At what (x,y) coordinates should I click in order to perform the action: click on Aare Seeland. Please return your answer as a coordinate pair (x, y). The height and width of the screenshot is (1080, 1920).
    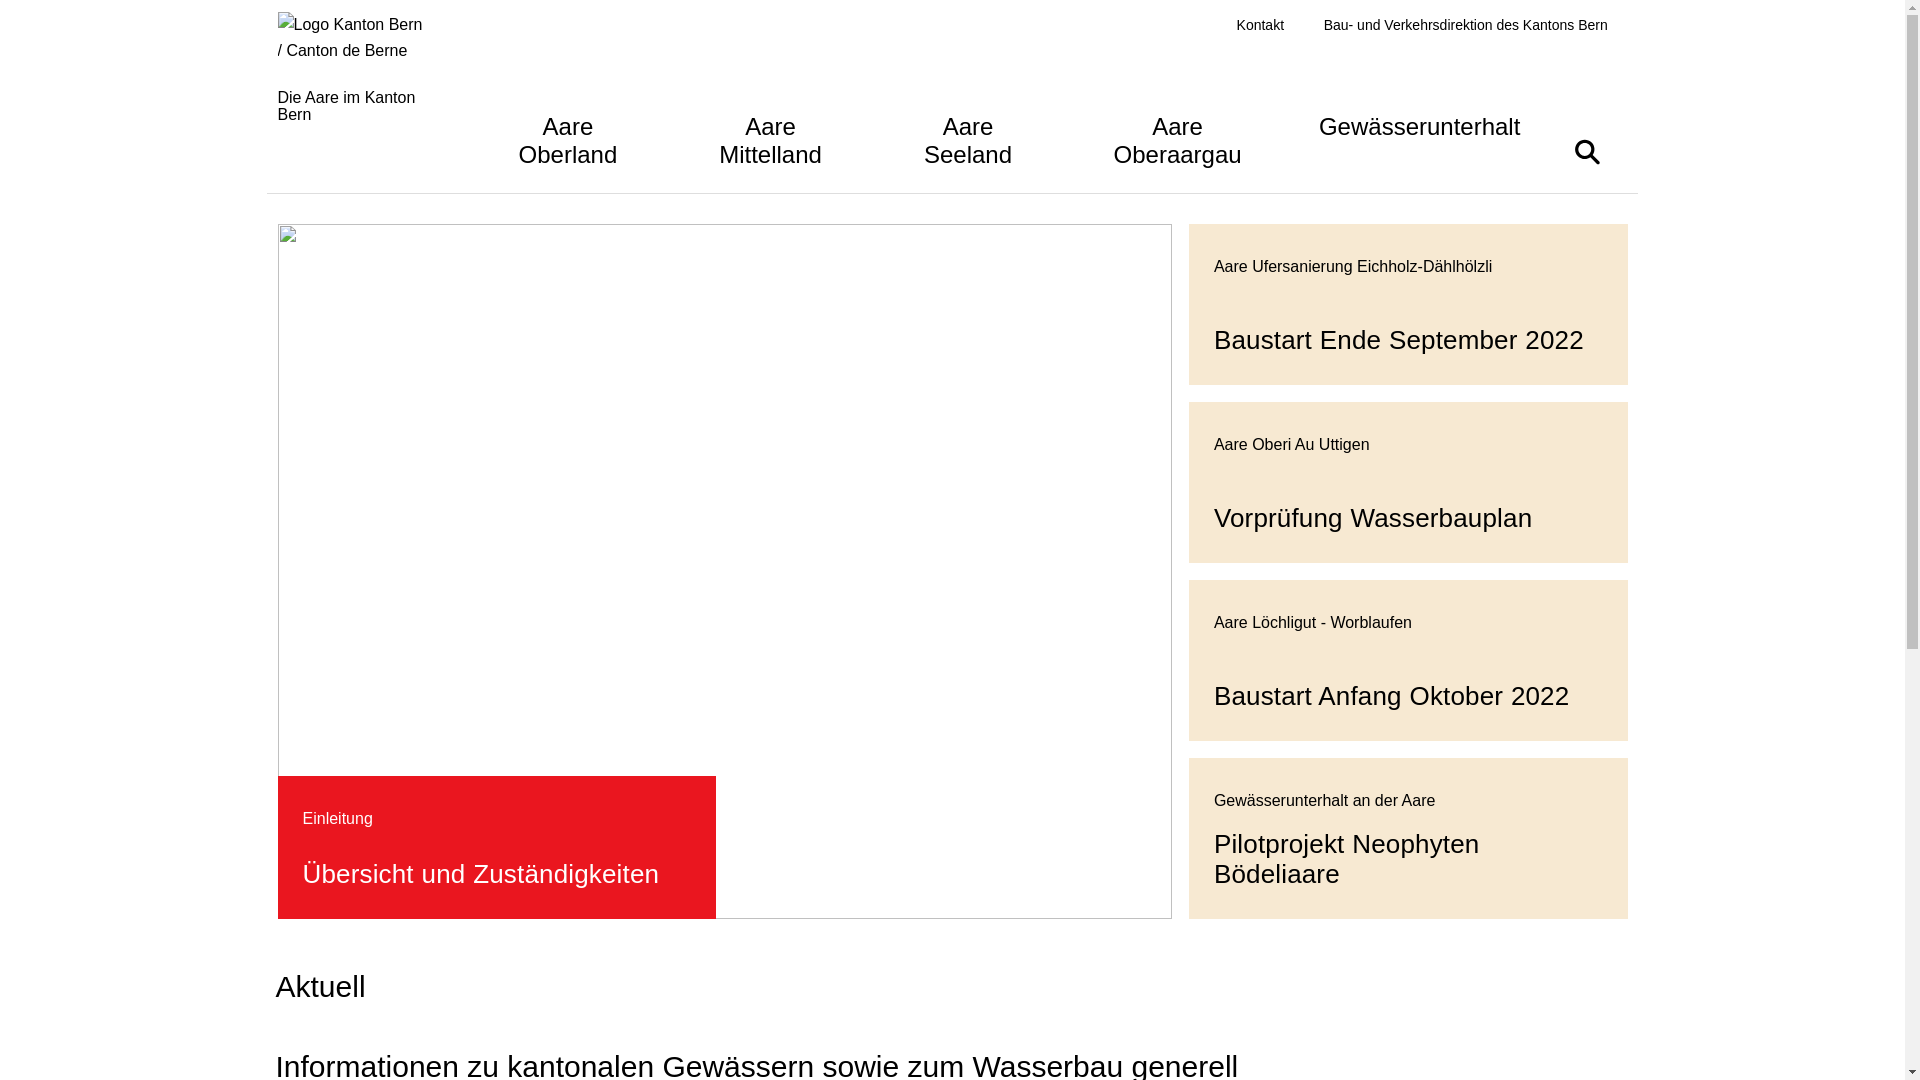
    Looking at the image, I should click on (968, 138).